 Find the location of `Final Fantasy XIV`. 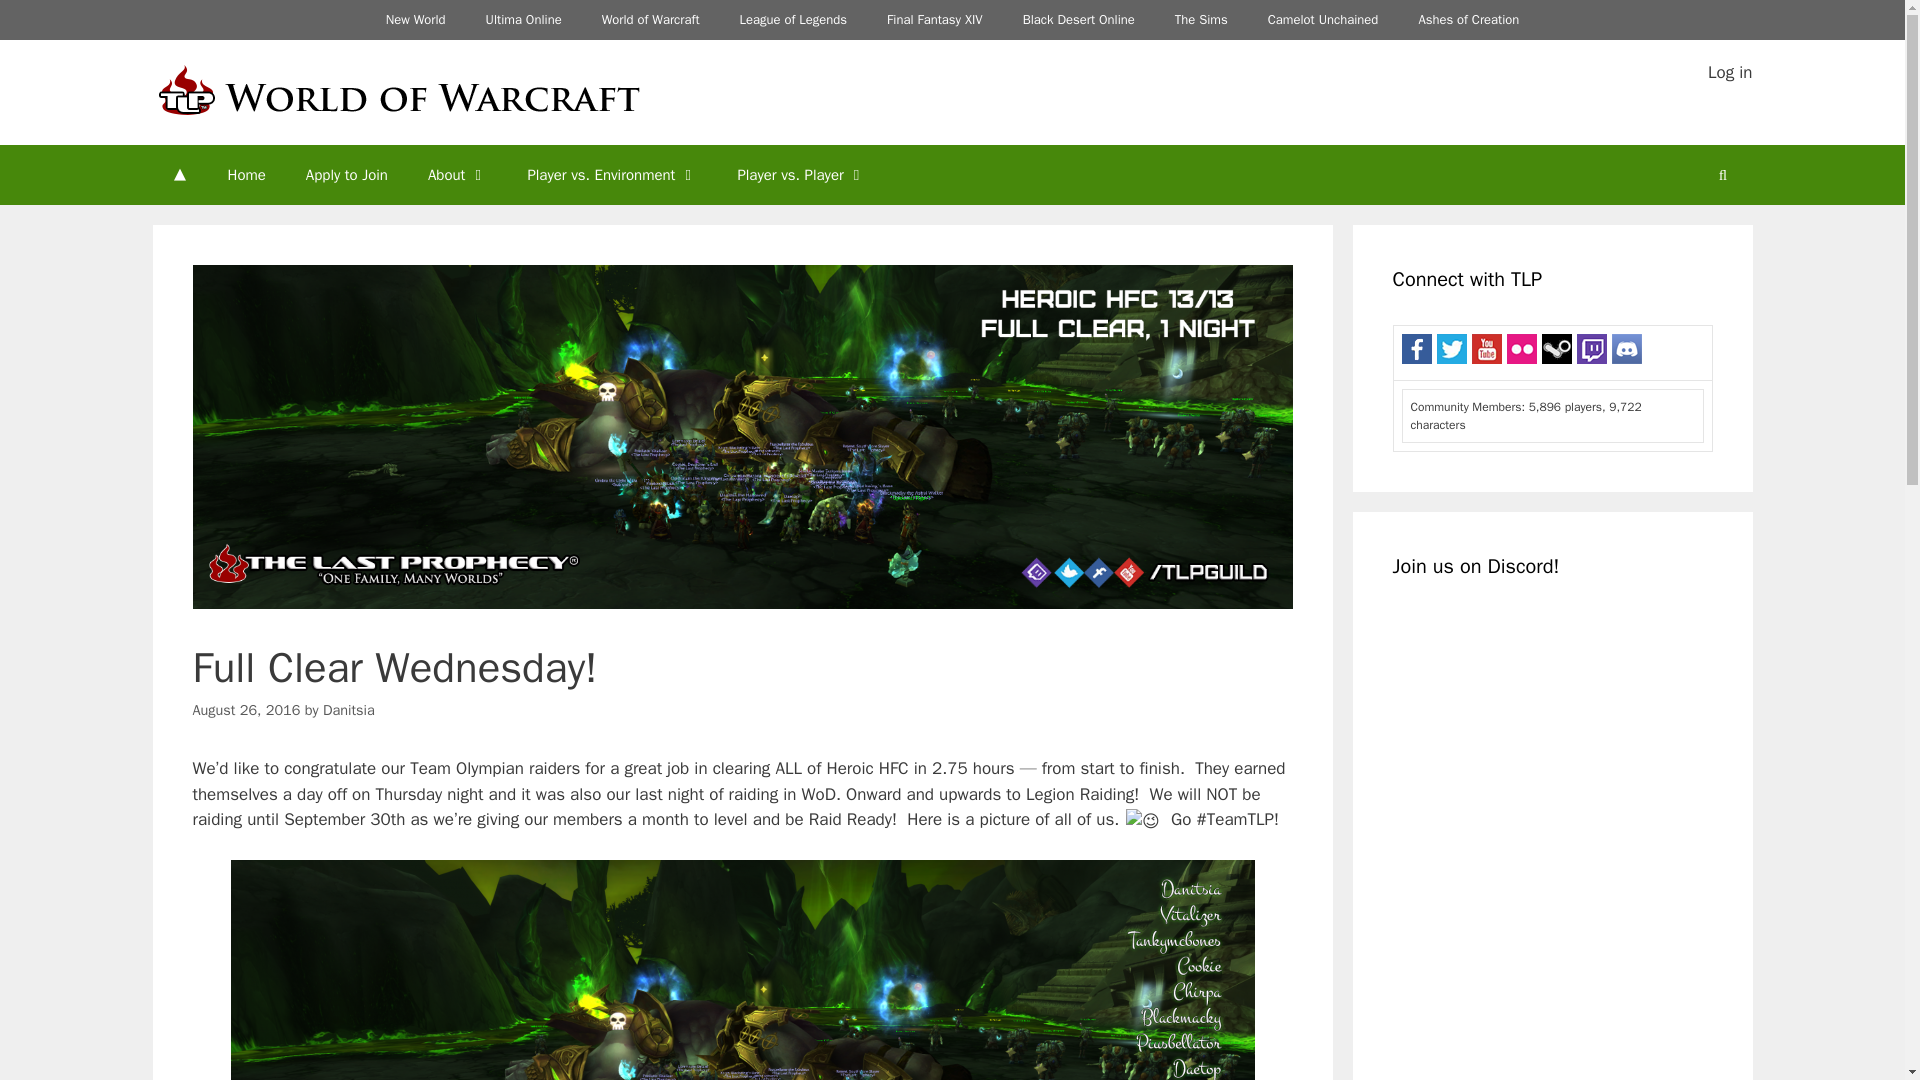

Final Fantasy XIV is located at coordinates (934, 20).